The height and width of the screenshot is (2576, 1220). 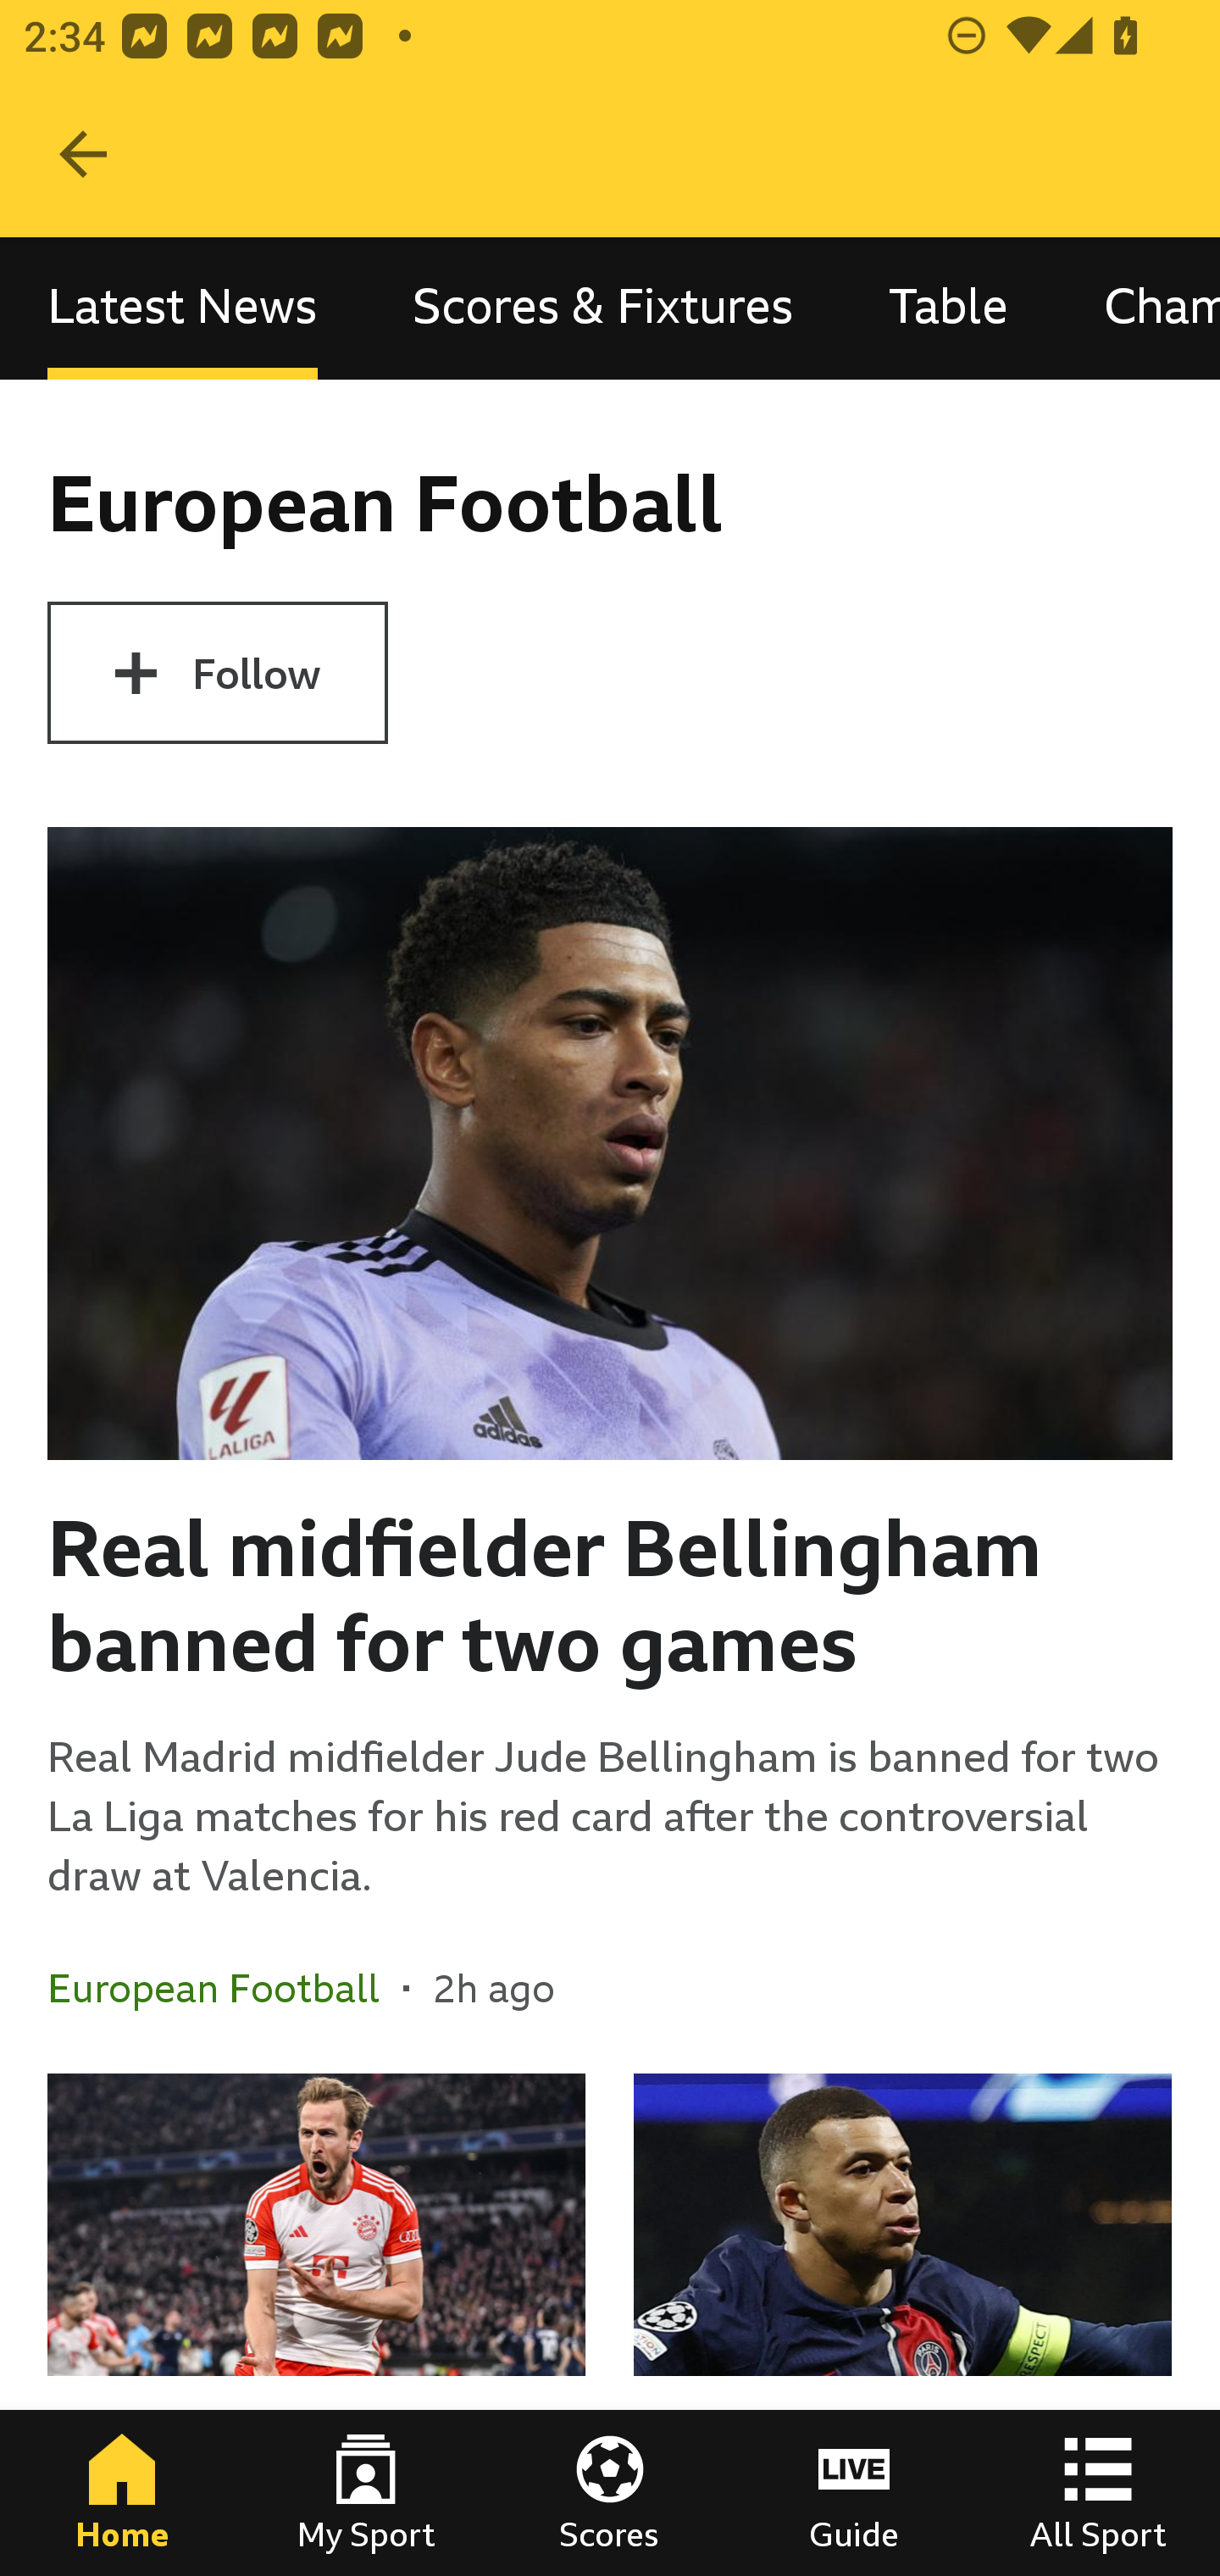 I want to click on All Sport, so click(x=1098, y=2493).